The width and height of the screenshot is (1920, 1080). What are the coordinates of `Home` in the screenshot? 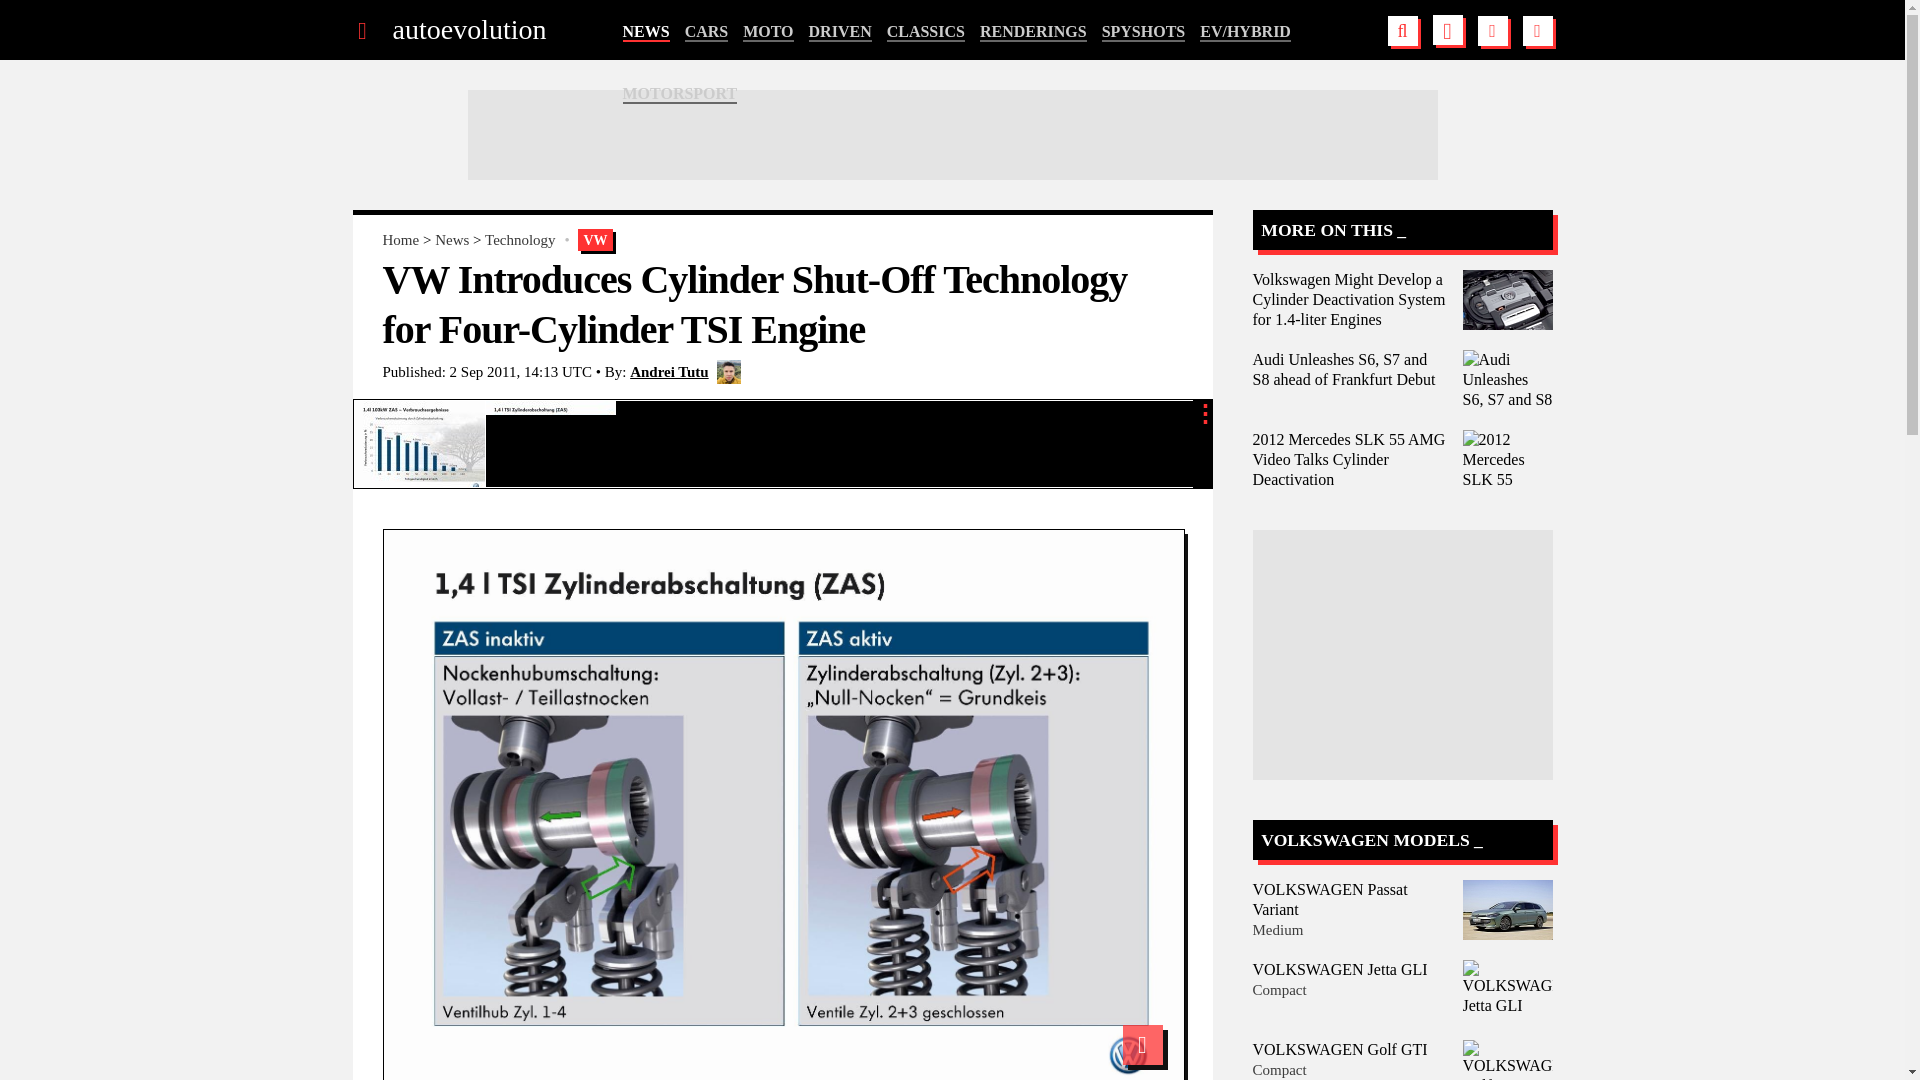 It's located at (400, 240).